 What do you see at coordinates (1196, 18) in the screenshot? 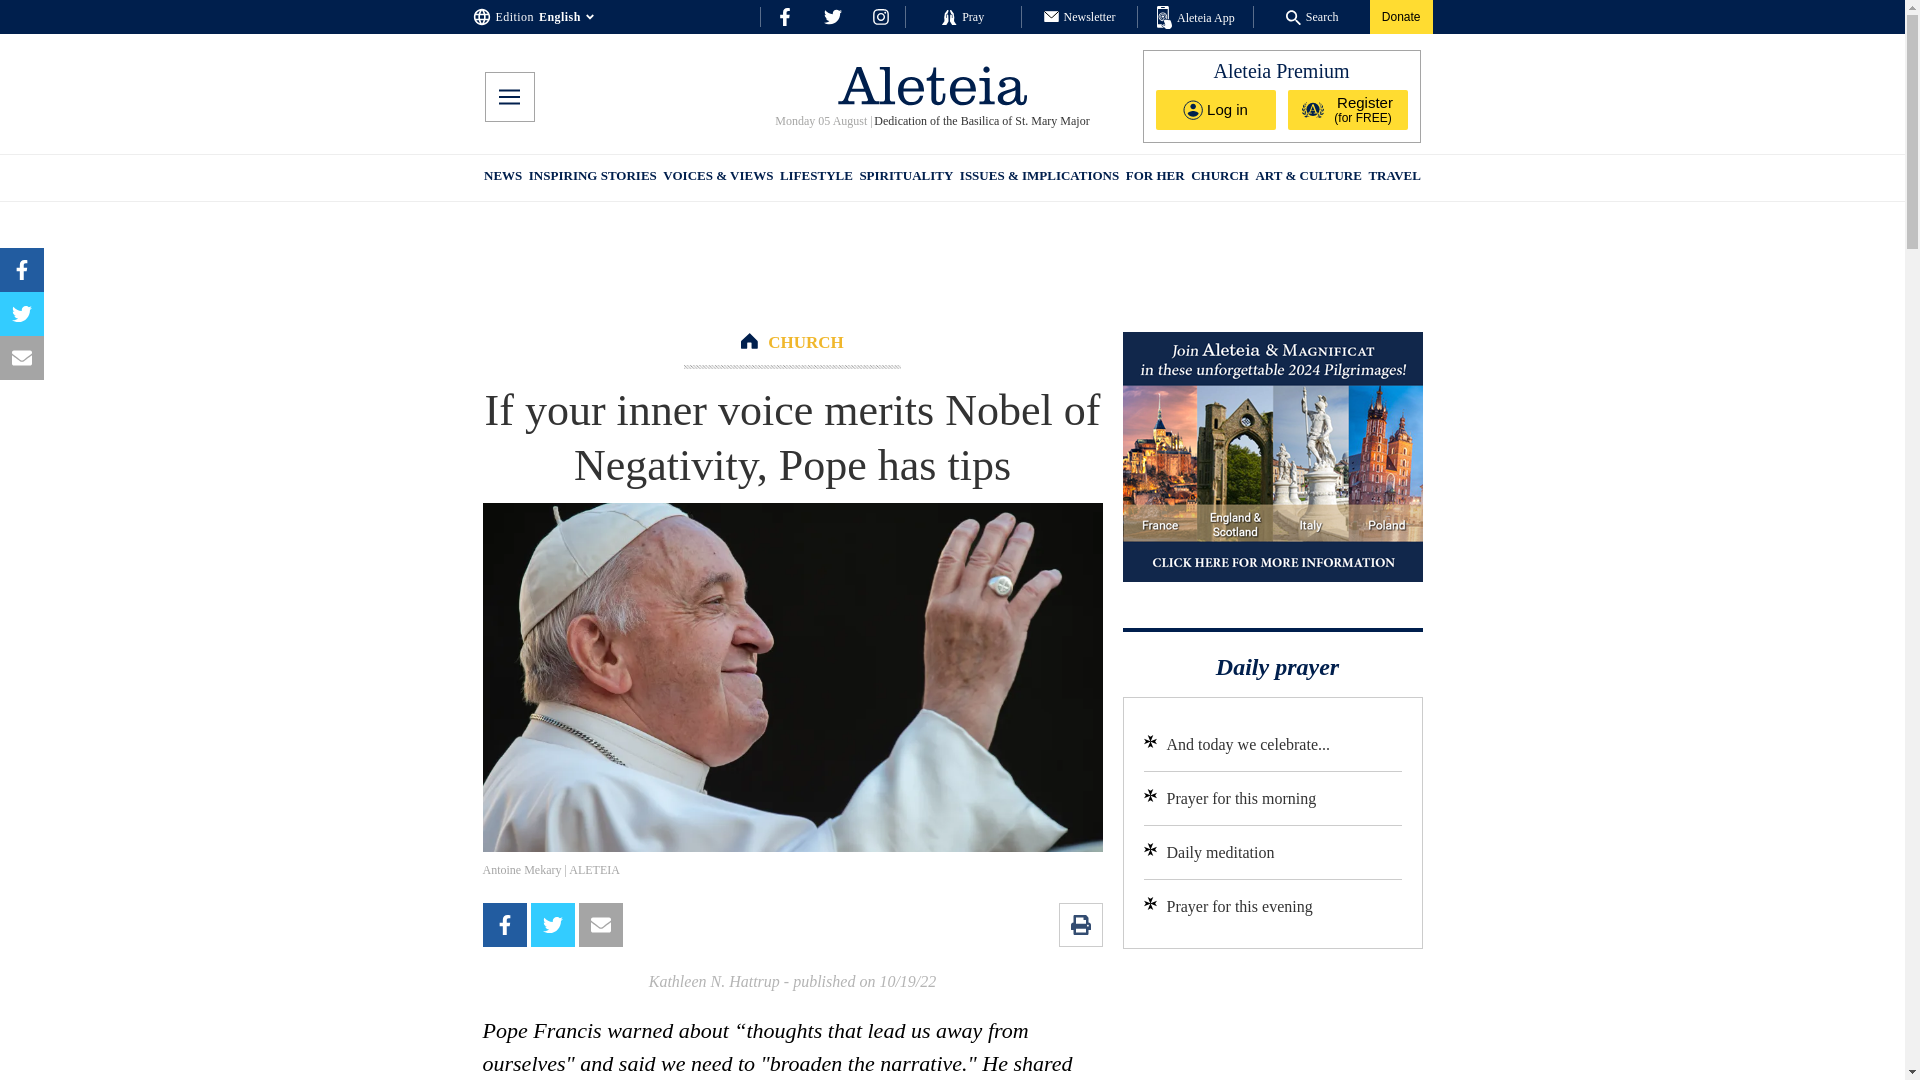
I see `Aleteia App` at bounding box center [1196, 18].